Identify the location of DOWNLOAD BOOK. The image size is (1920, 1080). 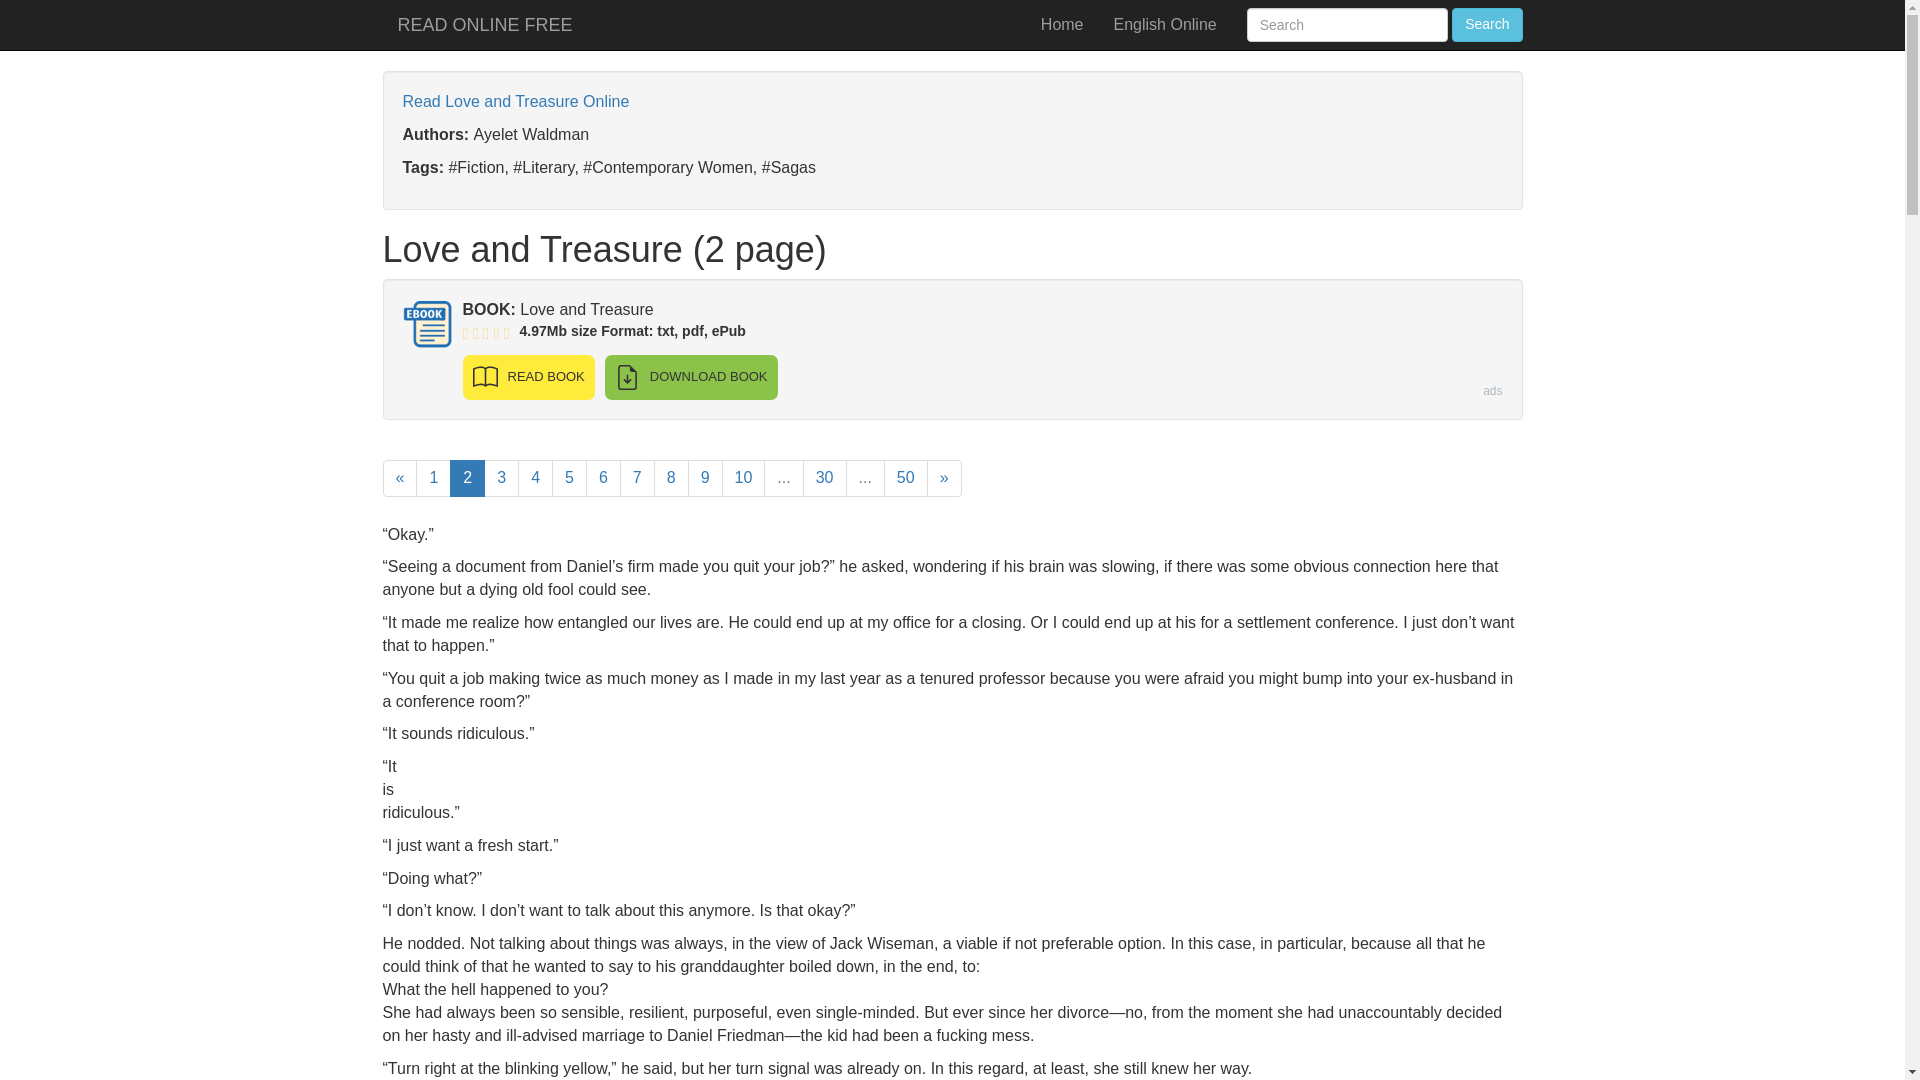
(690, 377).